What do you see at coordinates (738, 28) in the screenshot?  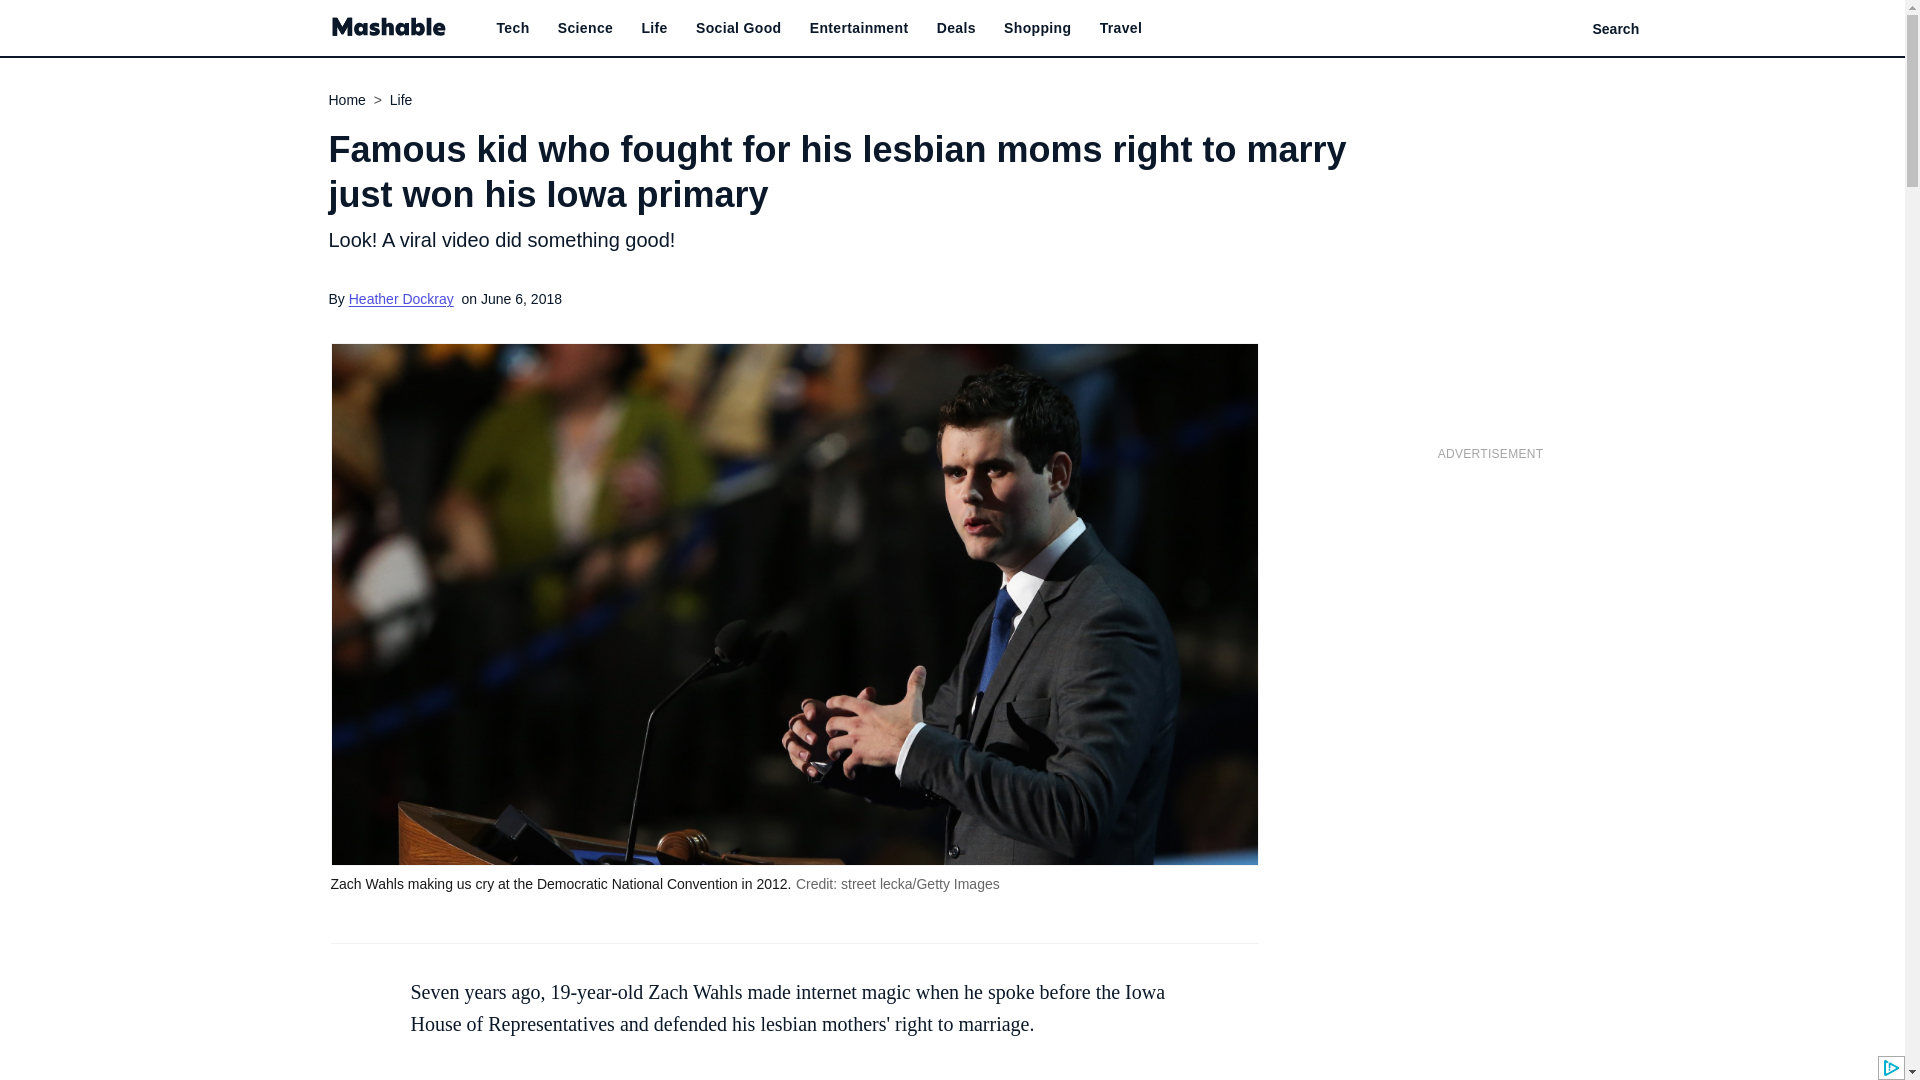 I see `Social Good` at bounding box center [738, 28].